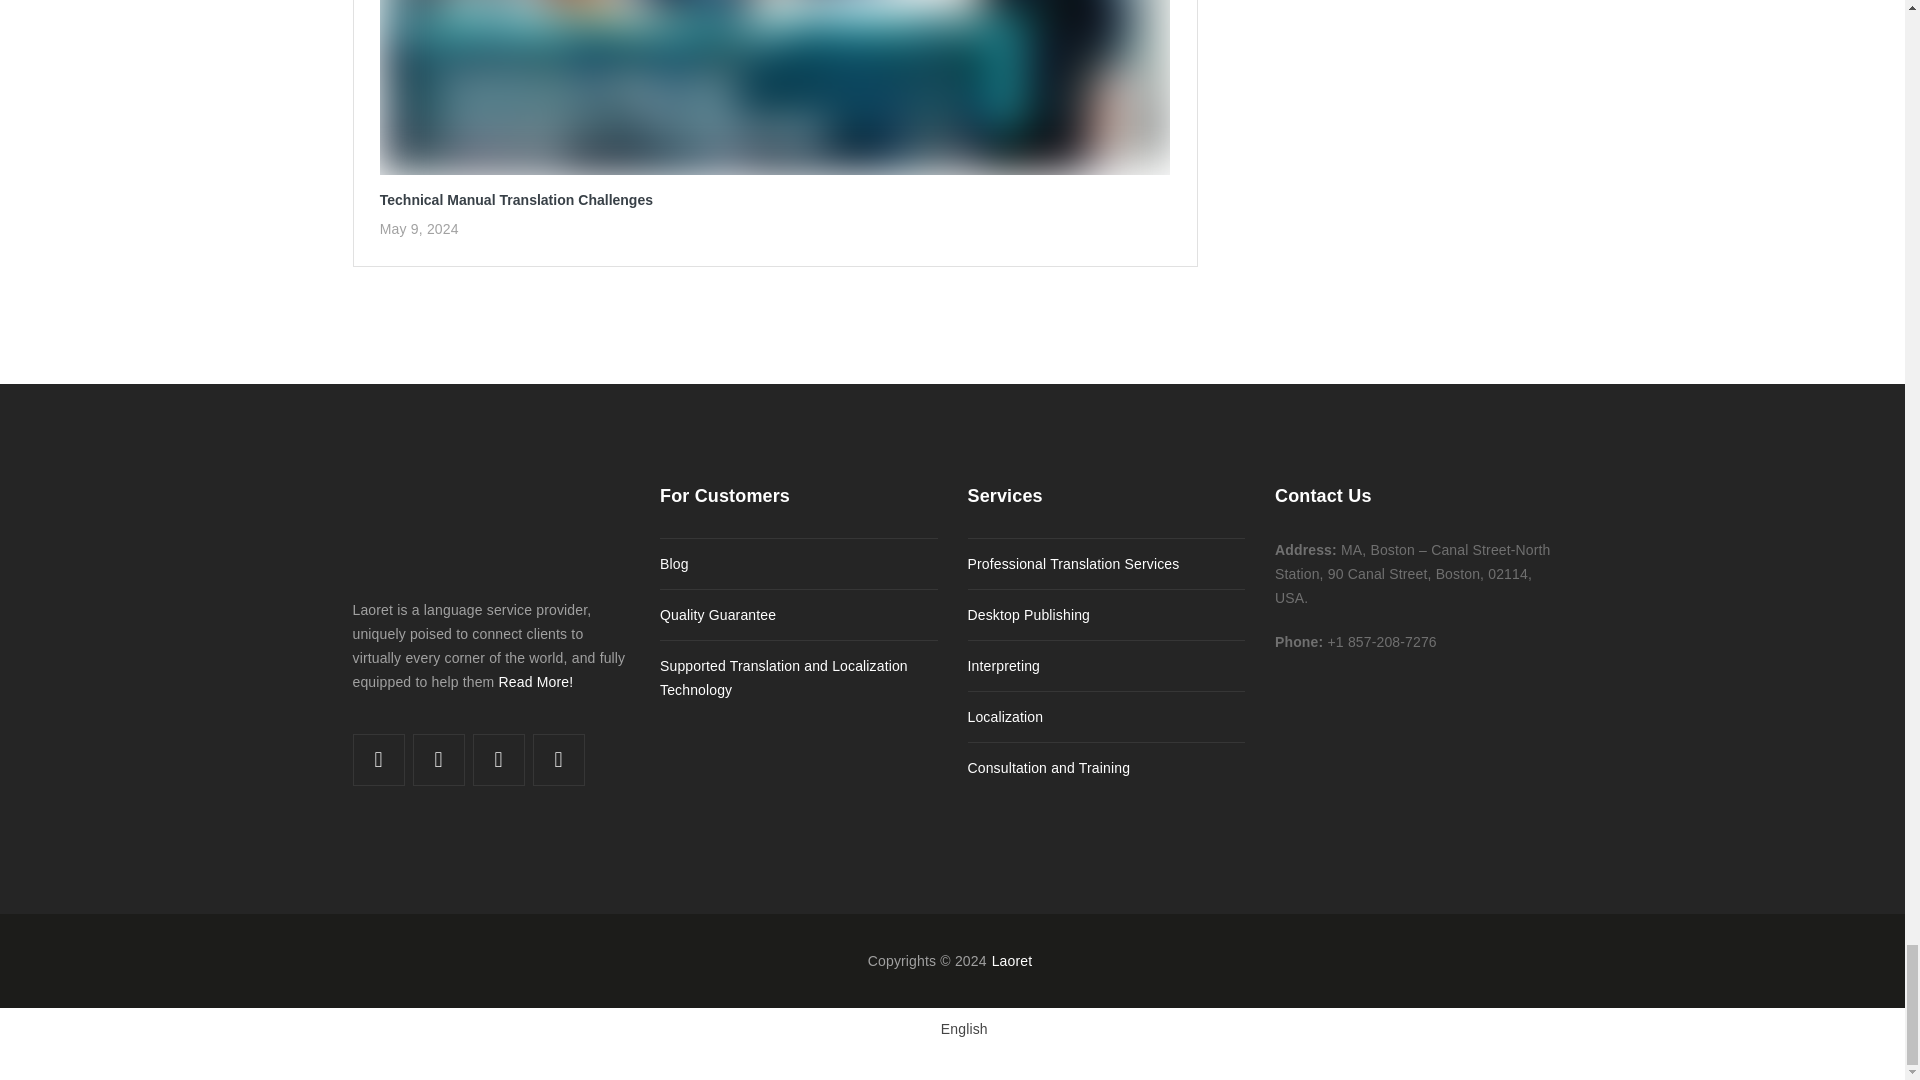 This screenshot has height=1080, width=1920. Describe the element at coordinates (378, 760) in the screenshot. I see `Facebook` at that location.